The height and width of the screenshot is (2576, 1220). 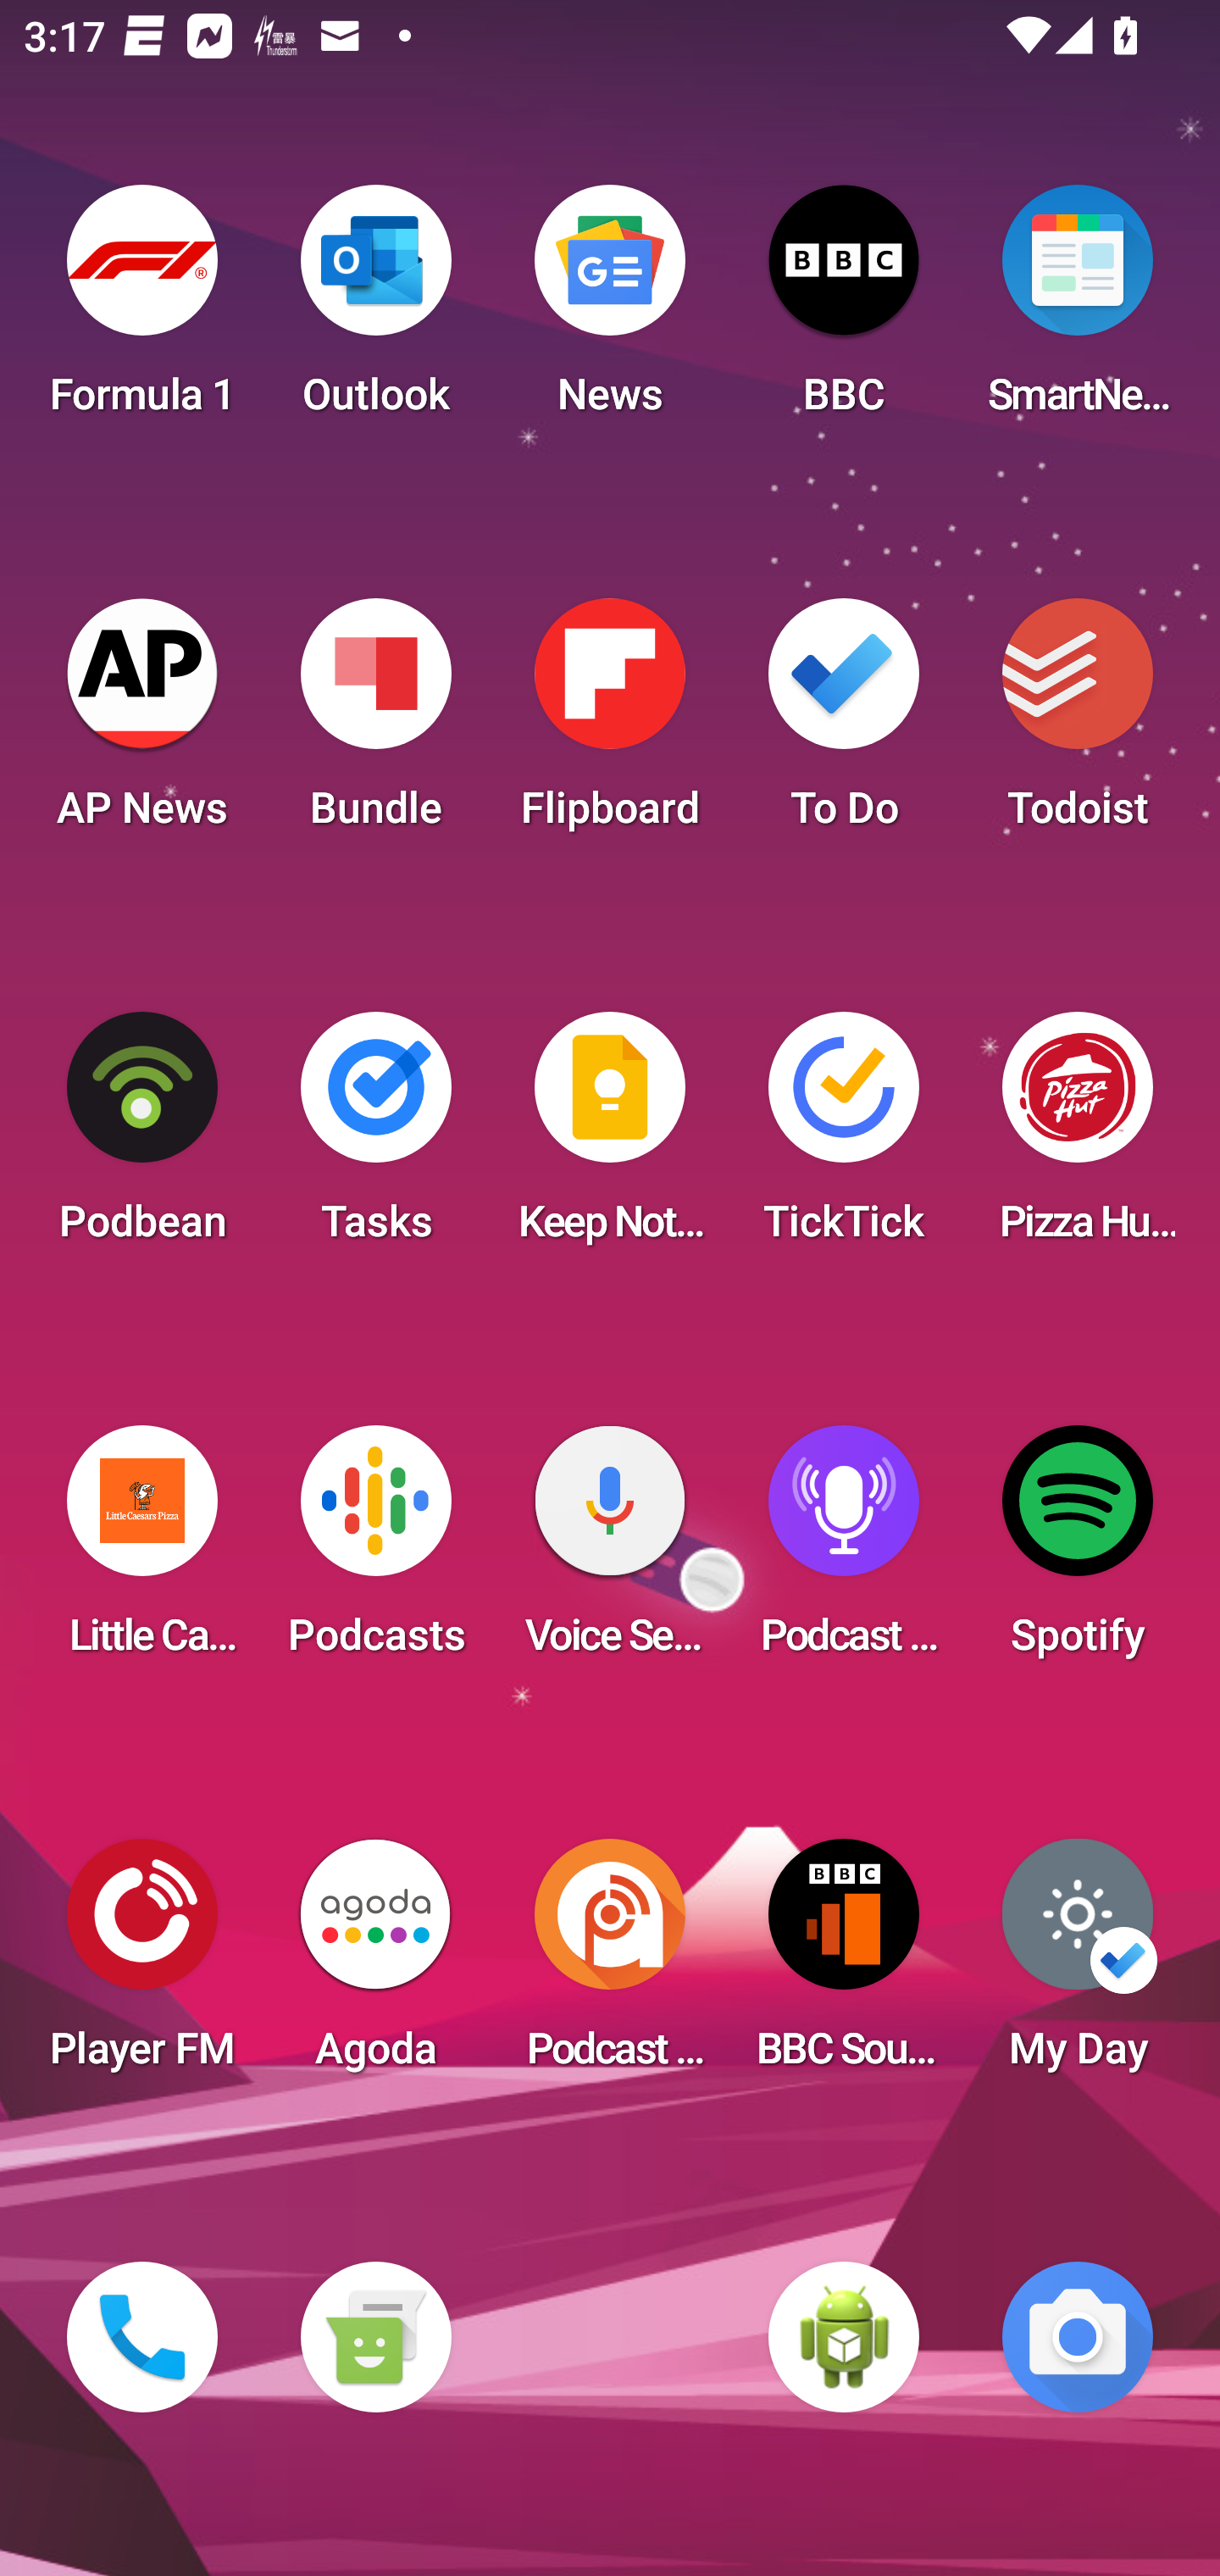 I want to click on Pizza Hut HK & Macau, so click(x=1078, y=1137).